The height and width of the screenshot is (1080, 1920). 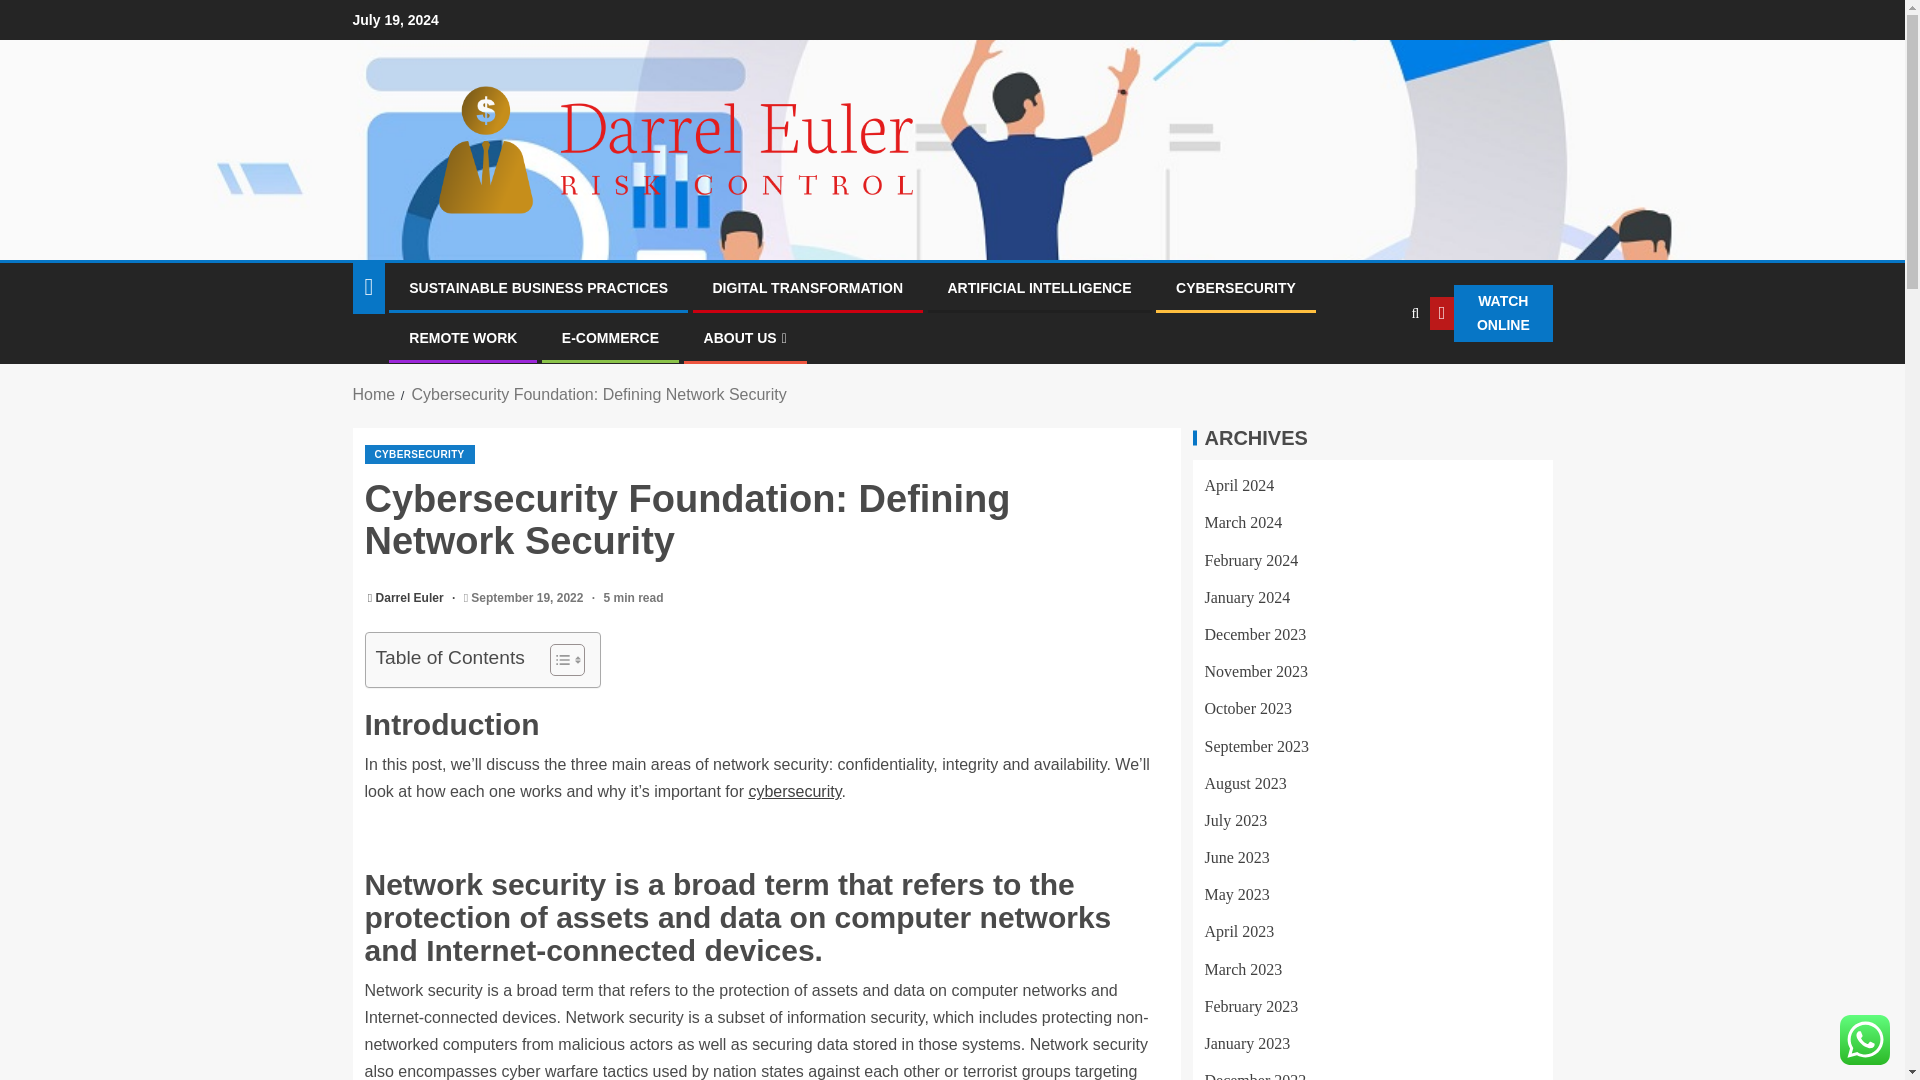 I want to click on SUSTAINABLE BUSINESS PRACTICES, so click(x=538, y=287).